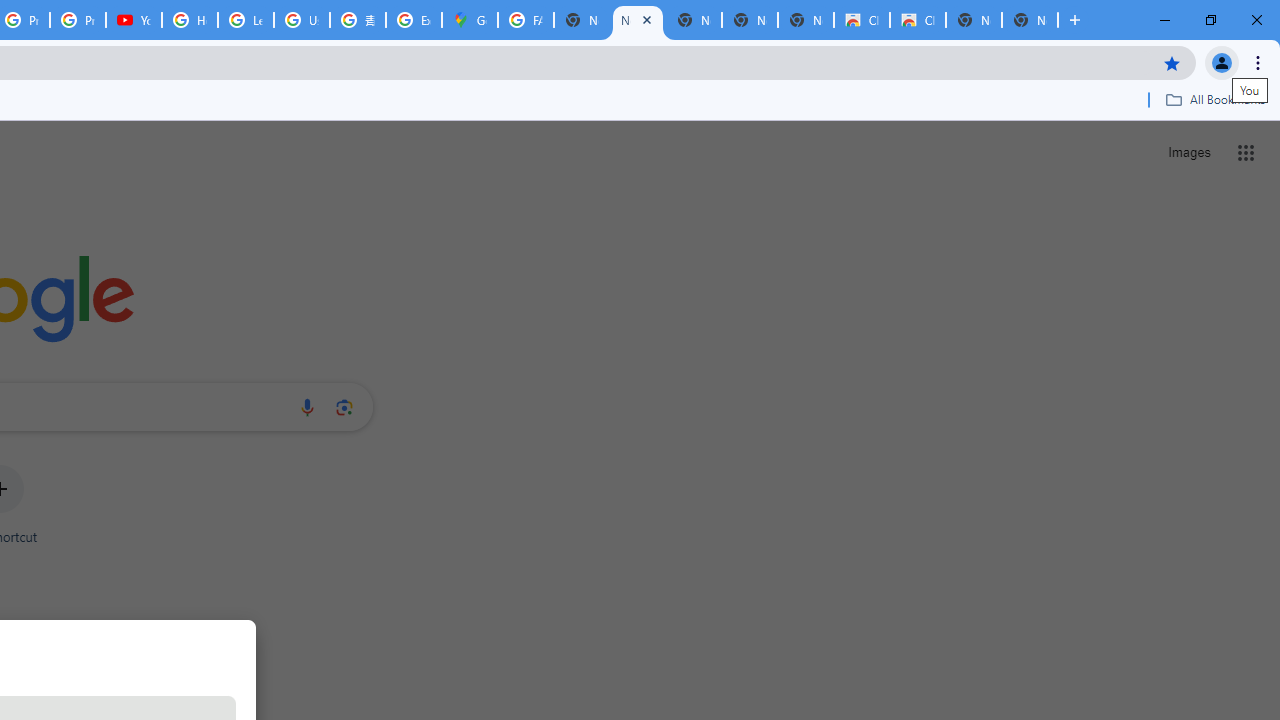 The height and width of the screenshot is (720, 1280). I want to click on Google Maps, so click(469, 20).